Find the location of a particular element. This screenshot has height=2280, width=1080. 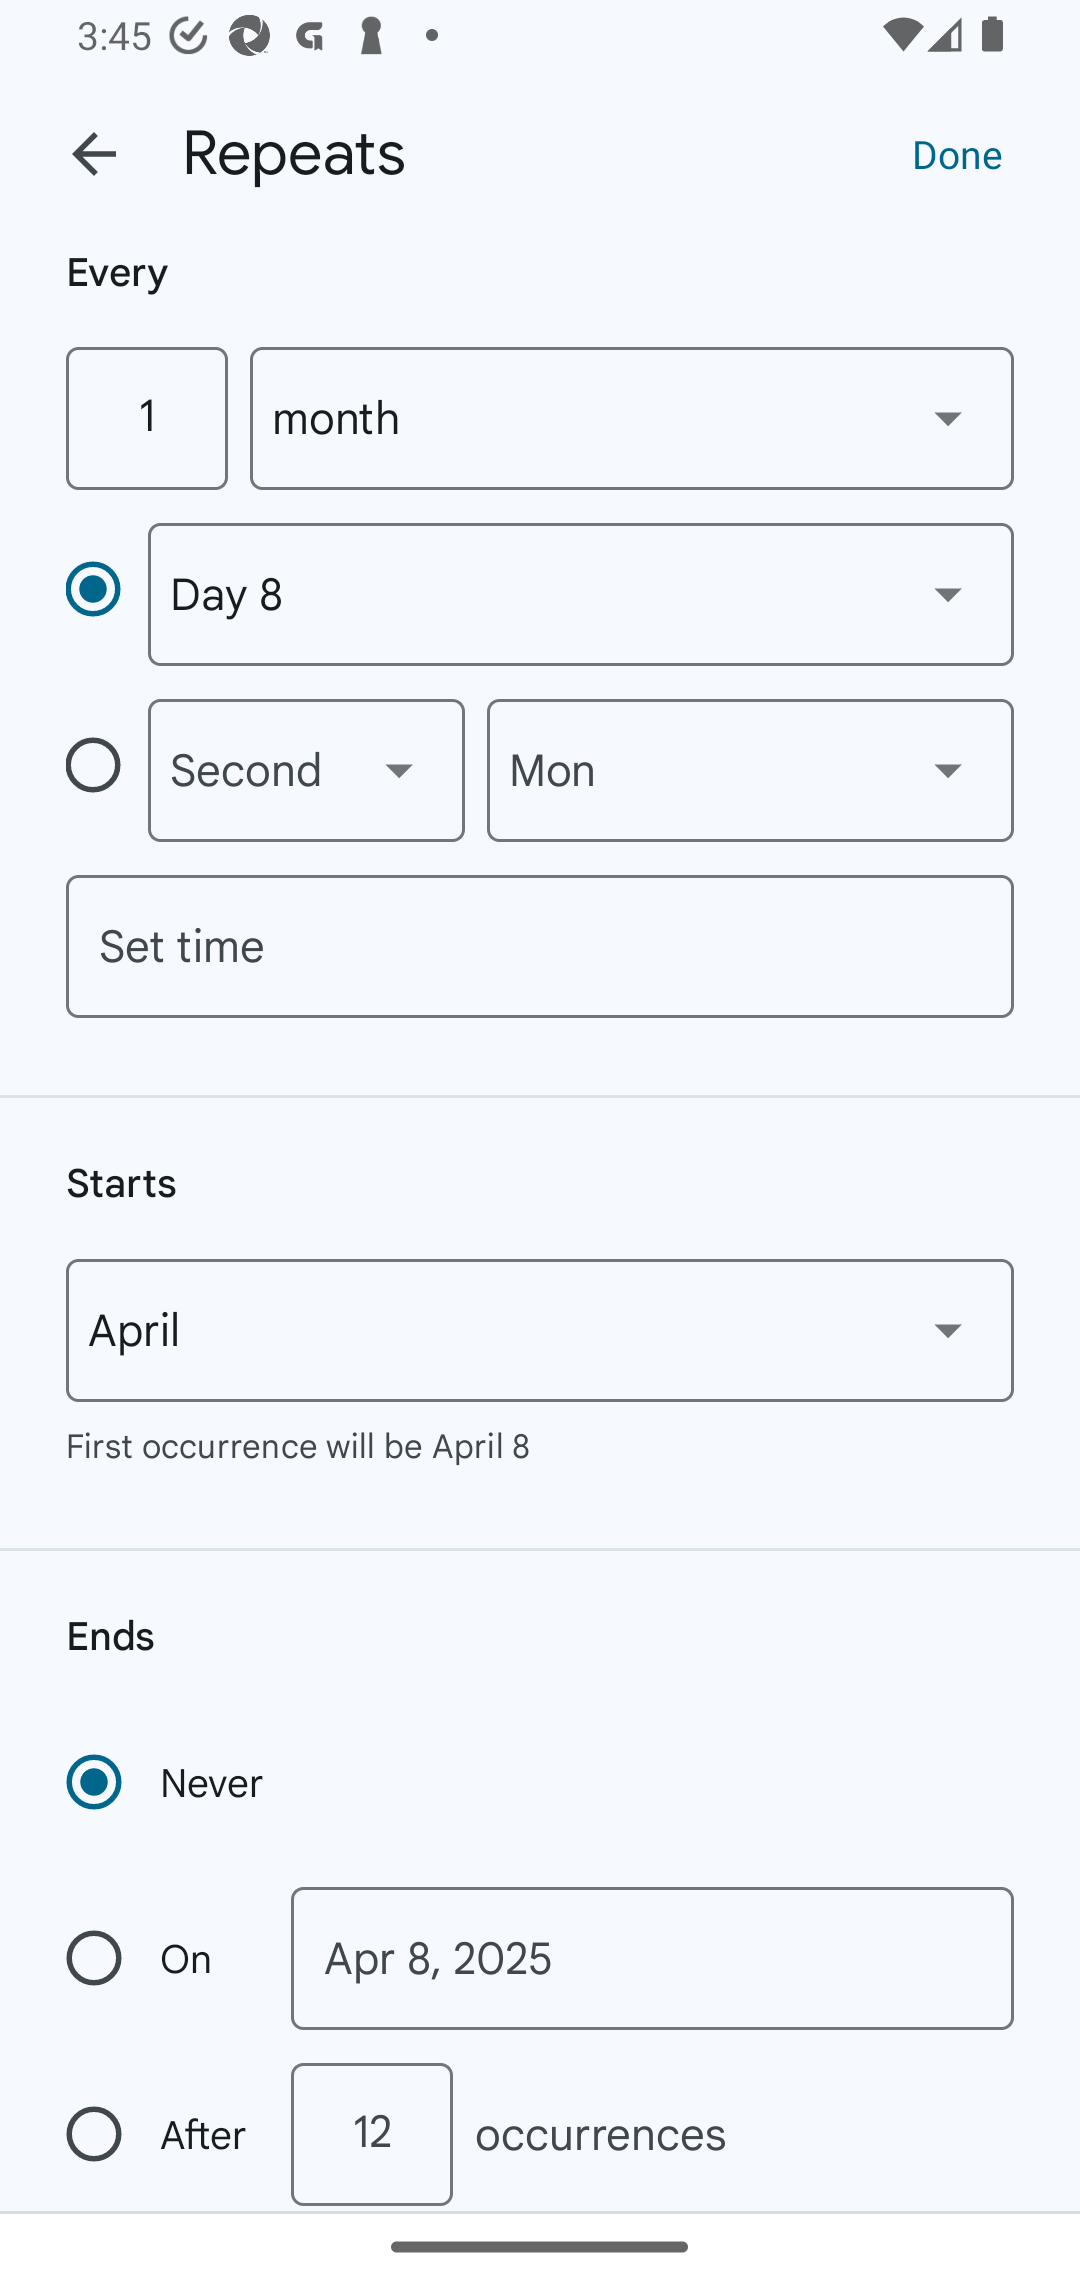

Show dropdown menu is located at coordinates (398, 770).